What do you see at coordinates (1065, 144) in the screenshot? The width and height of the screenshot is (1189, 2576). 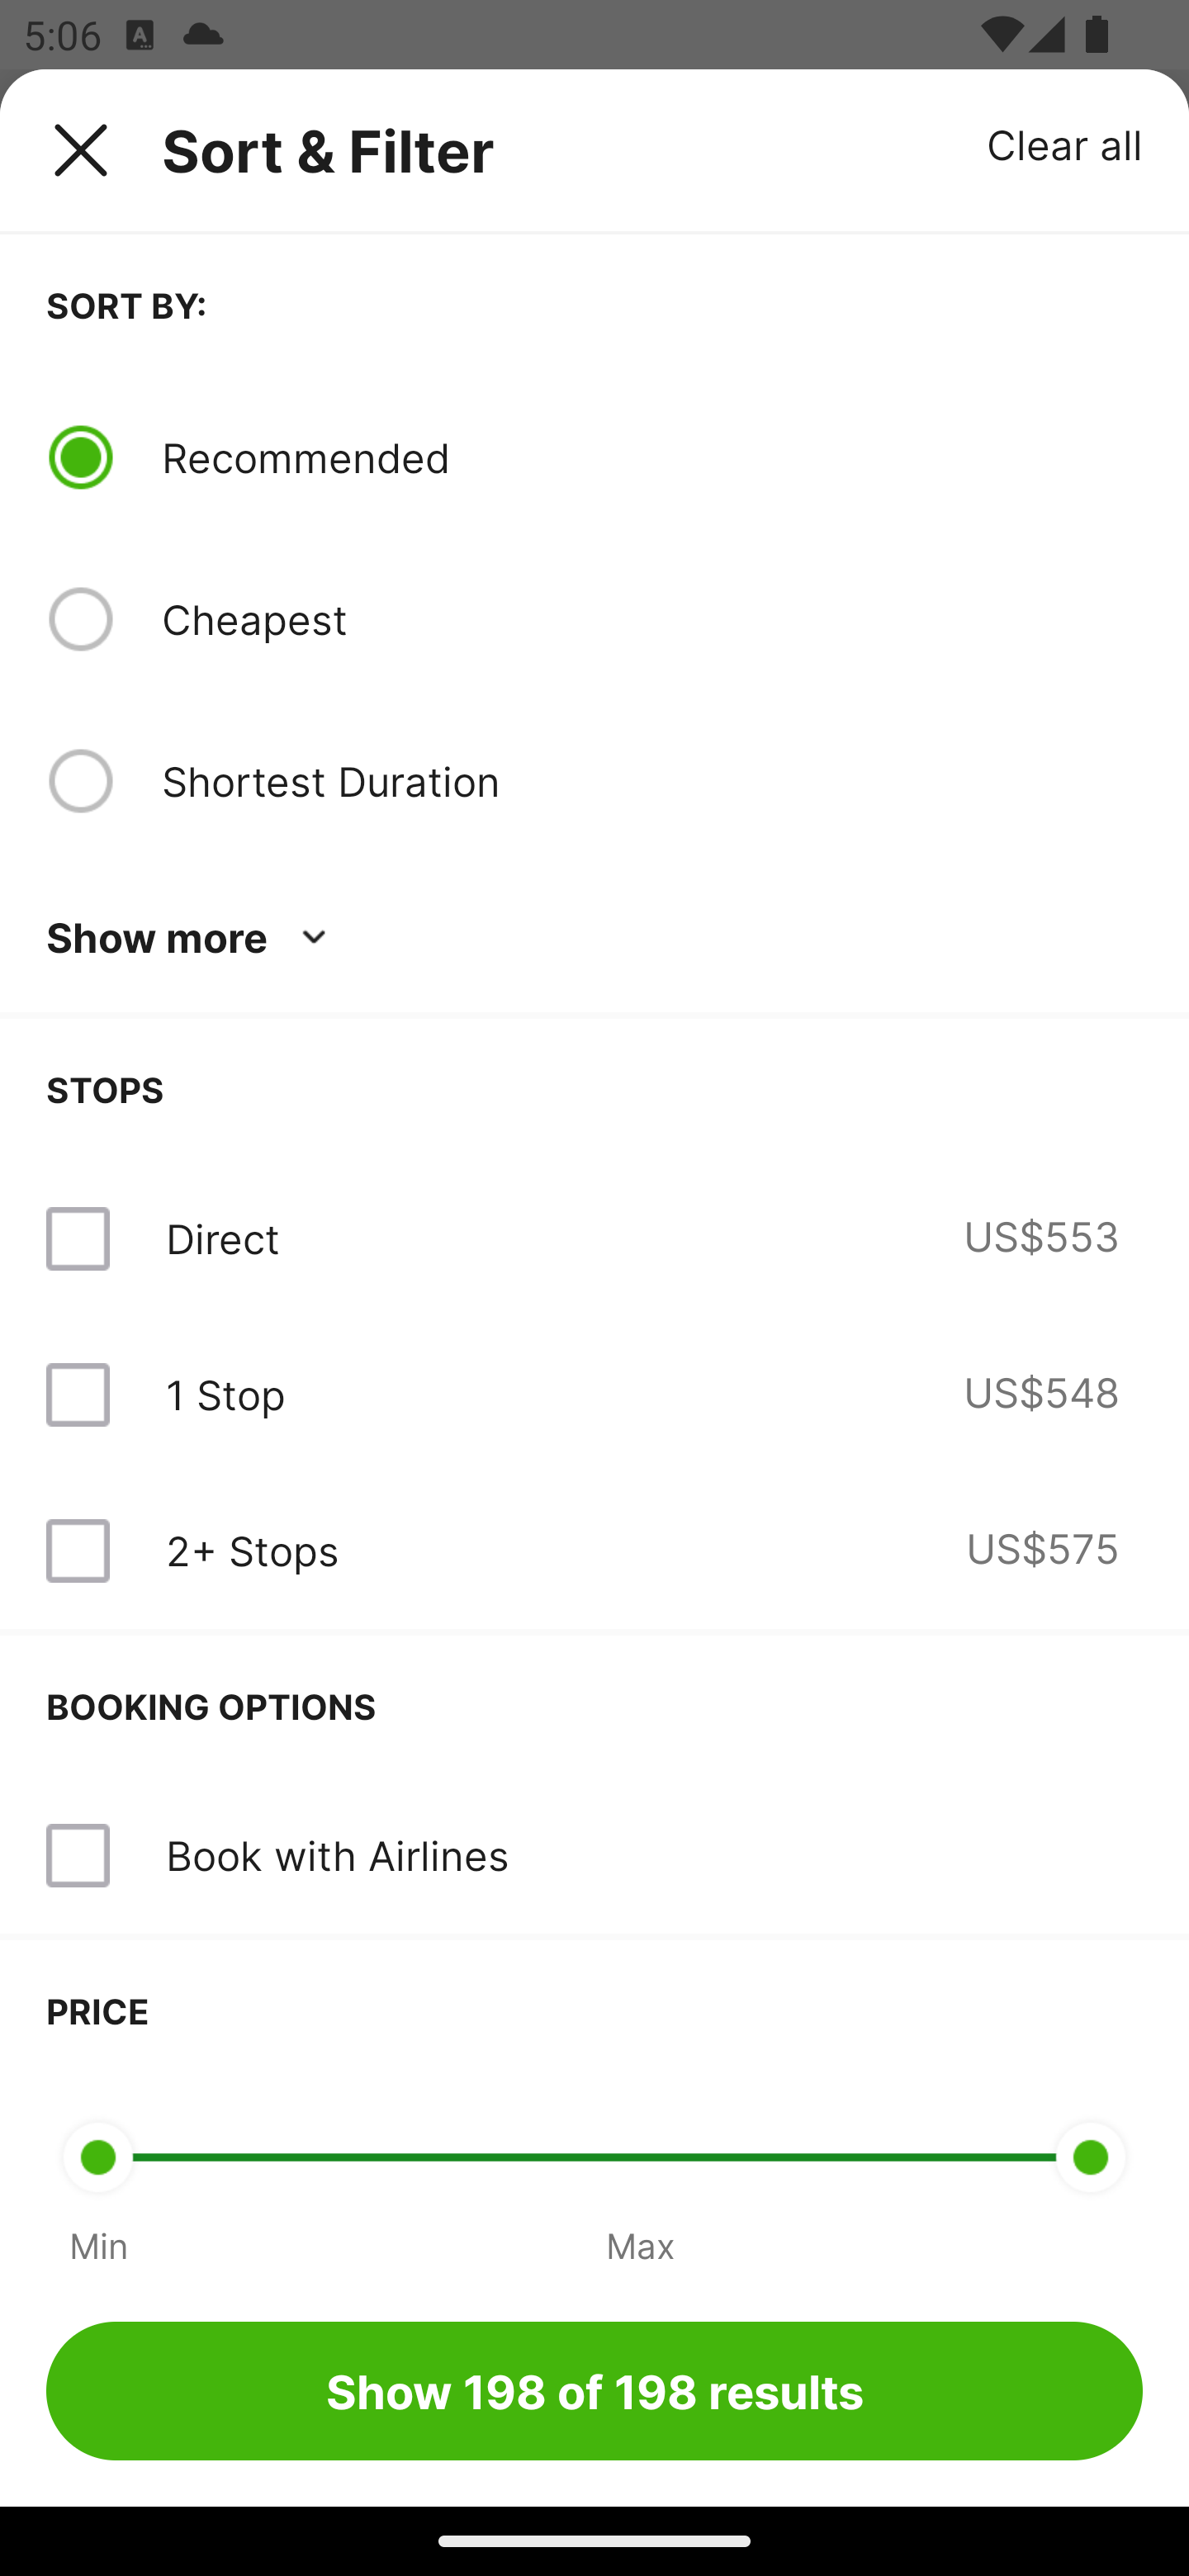 I see `Clear all` at bounding box center [1065, 144].